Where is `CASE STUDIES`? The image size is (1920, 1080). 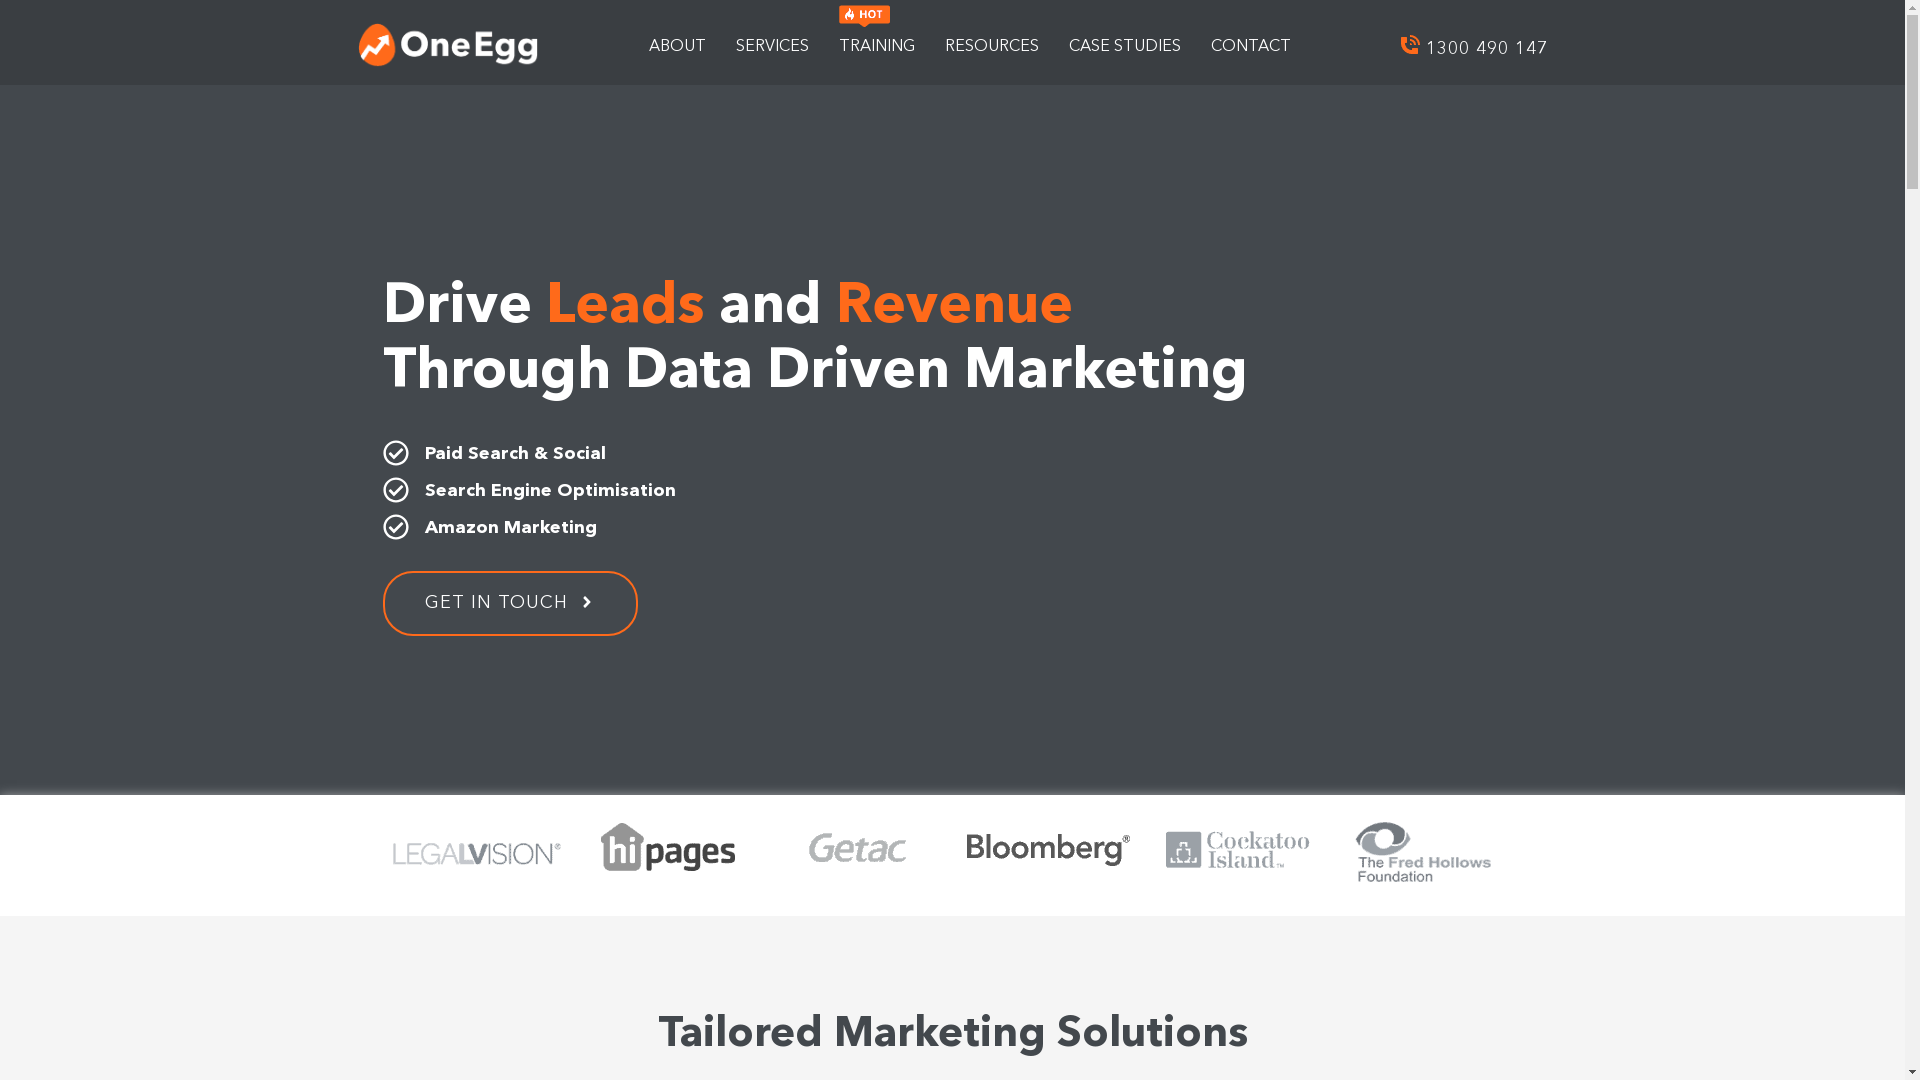
CASE STUDIES is located at coordinates (1125, 45).